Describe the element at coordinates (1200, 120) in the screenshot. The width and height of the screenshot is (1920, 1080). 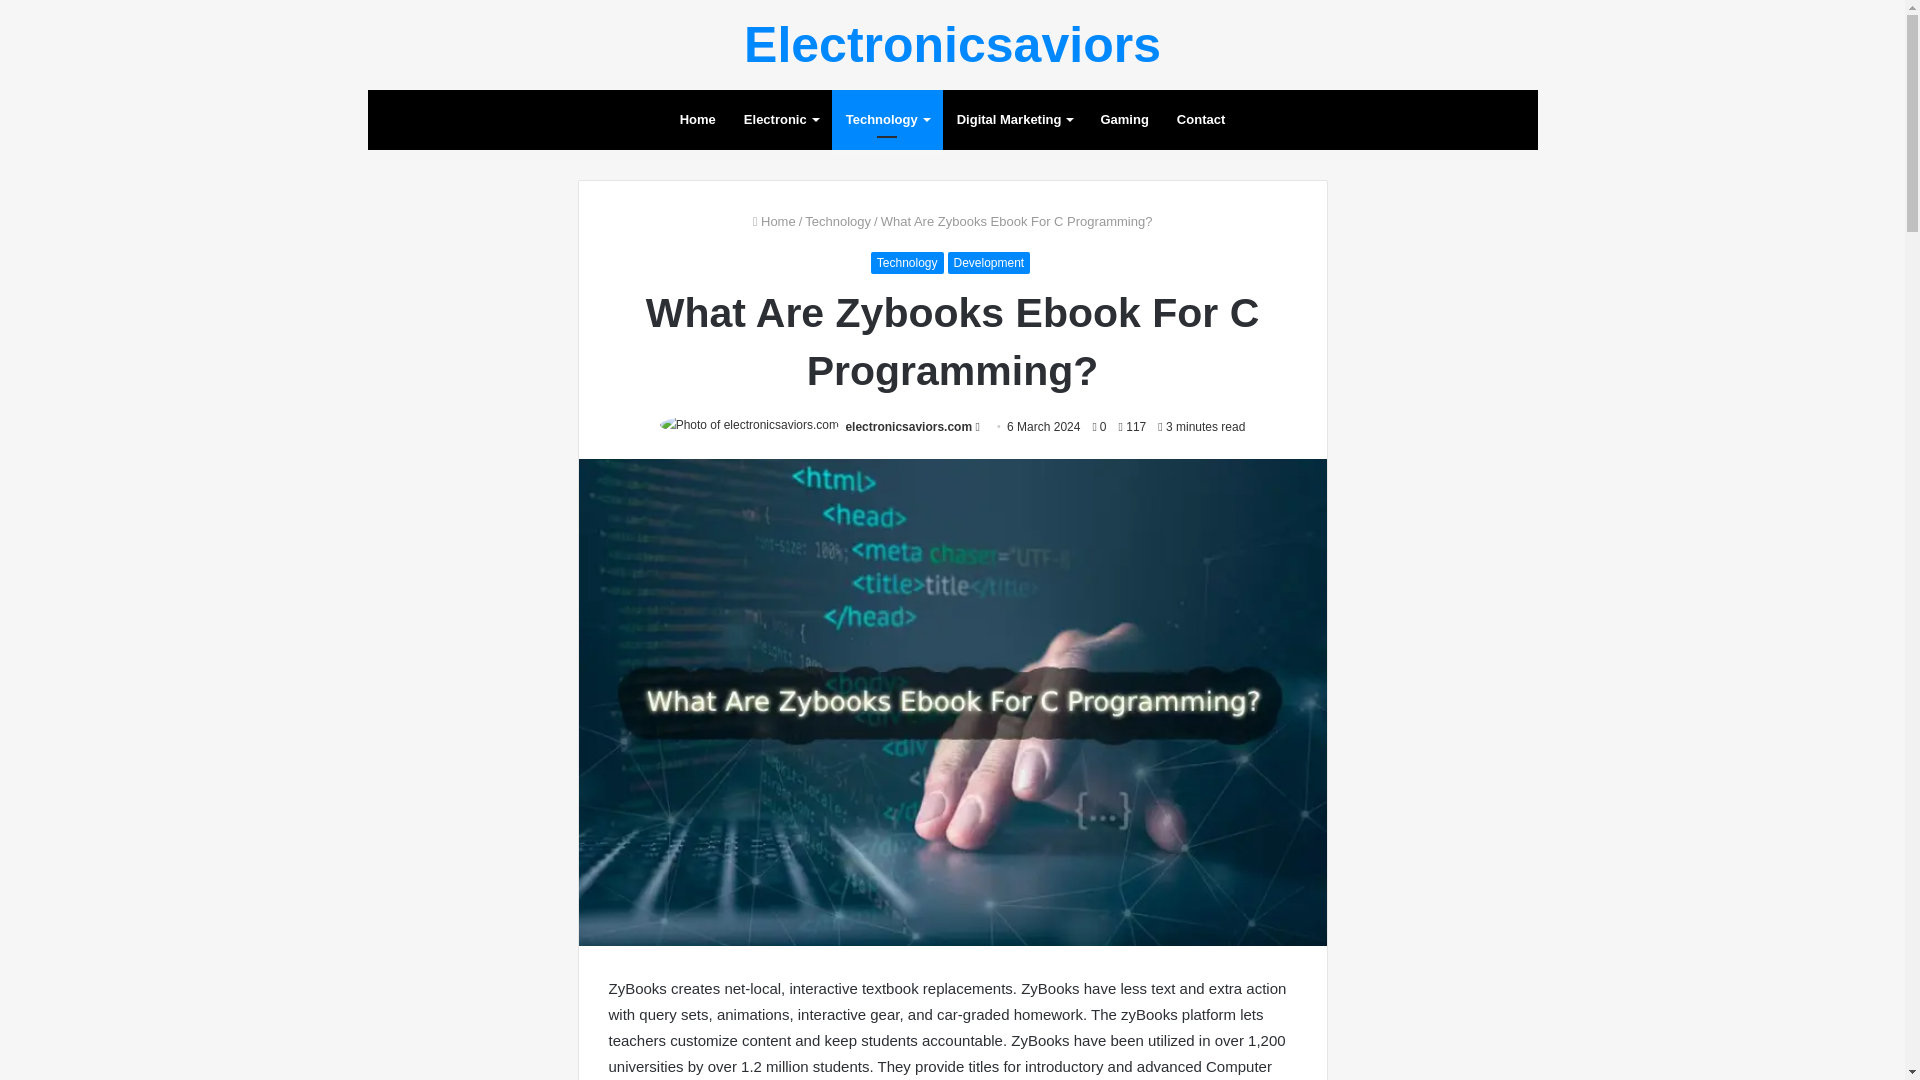
I see `Contact` at that location.